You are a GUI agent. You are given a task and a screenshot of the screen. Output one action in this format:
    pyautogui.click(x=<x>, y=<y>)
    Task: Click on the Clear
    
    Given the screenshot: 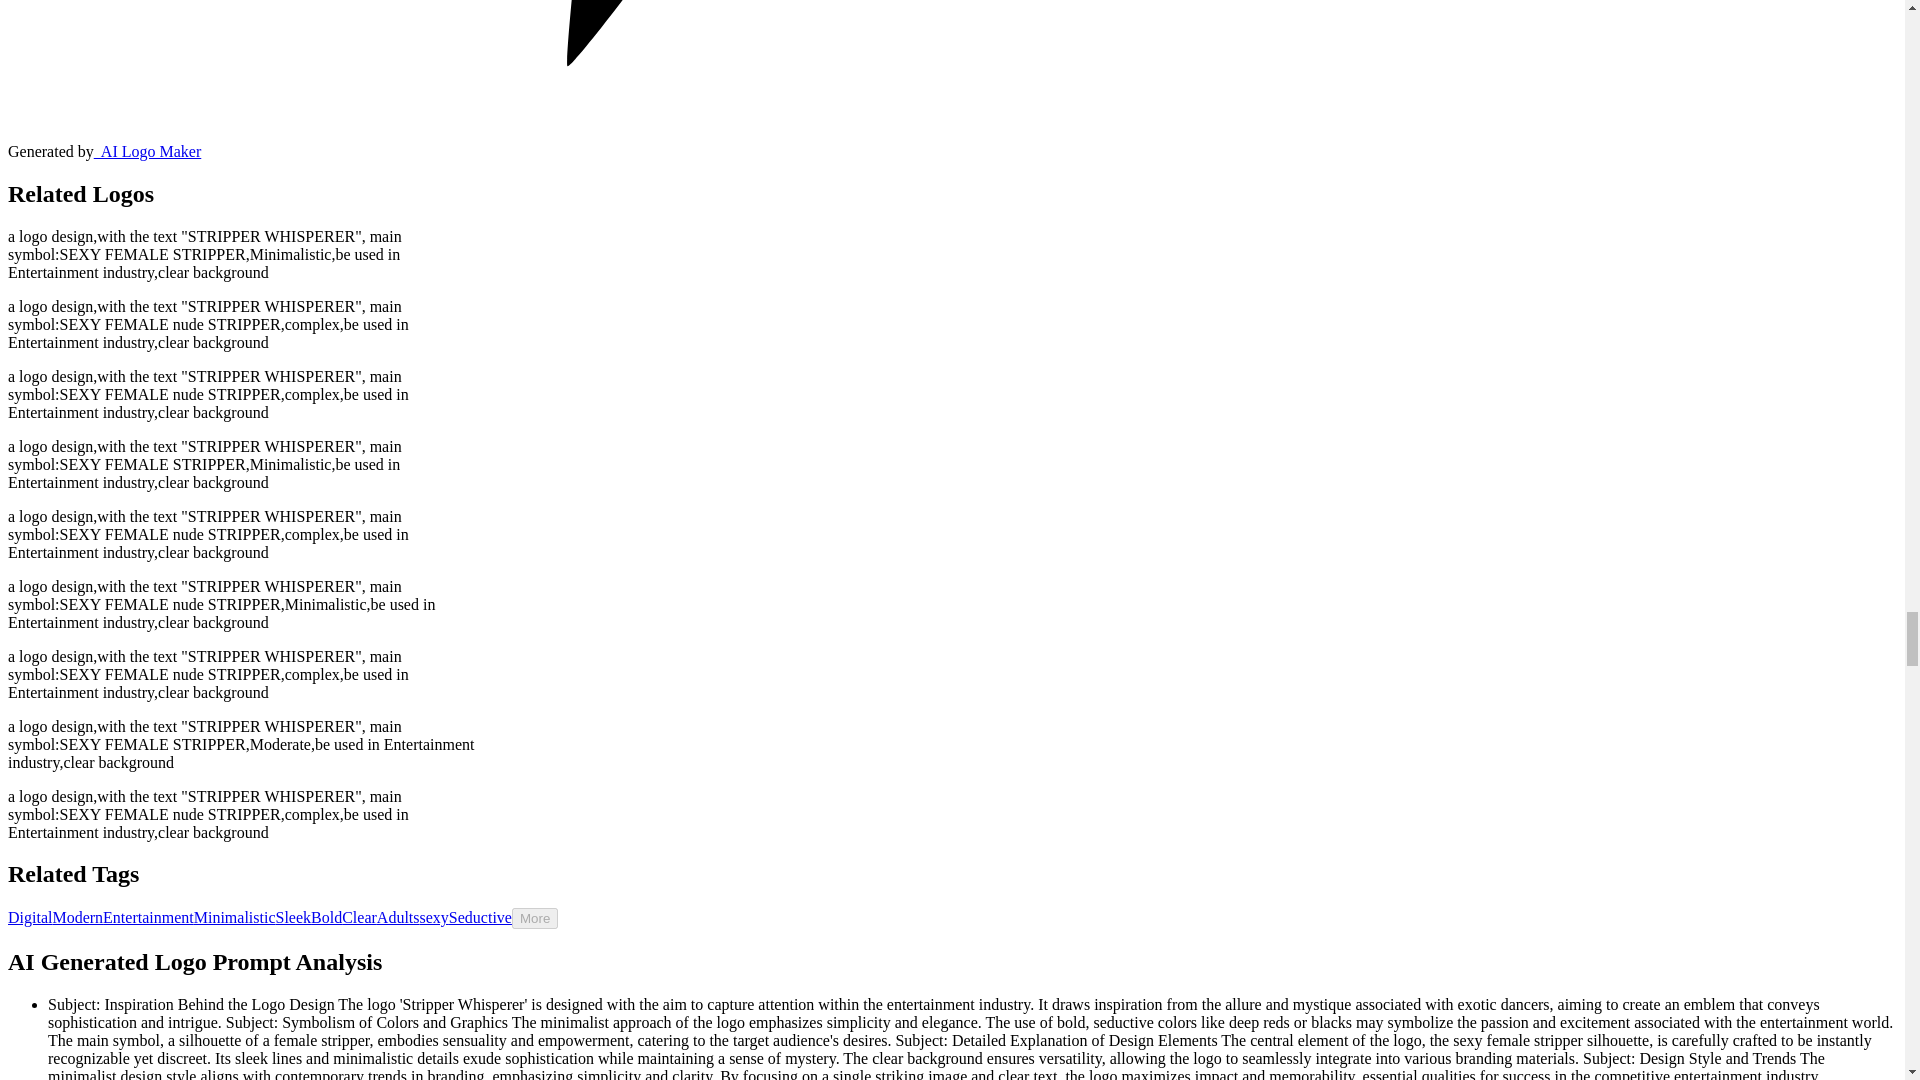 What is the action you would take?
    pyautogui.click(x=358, y=917)
    